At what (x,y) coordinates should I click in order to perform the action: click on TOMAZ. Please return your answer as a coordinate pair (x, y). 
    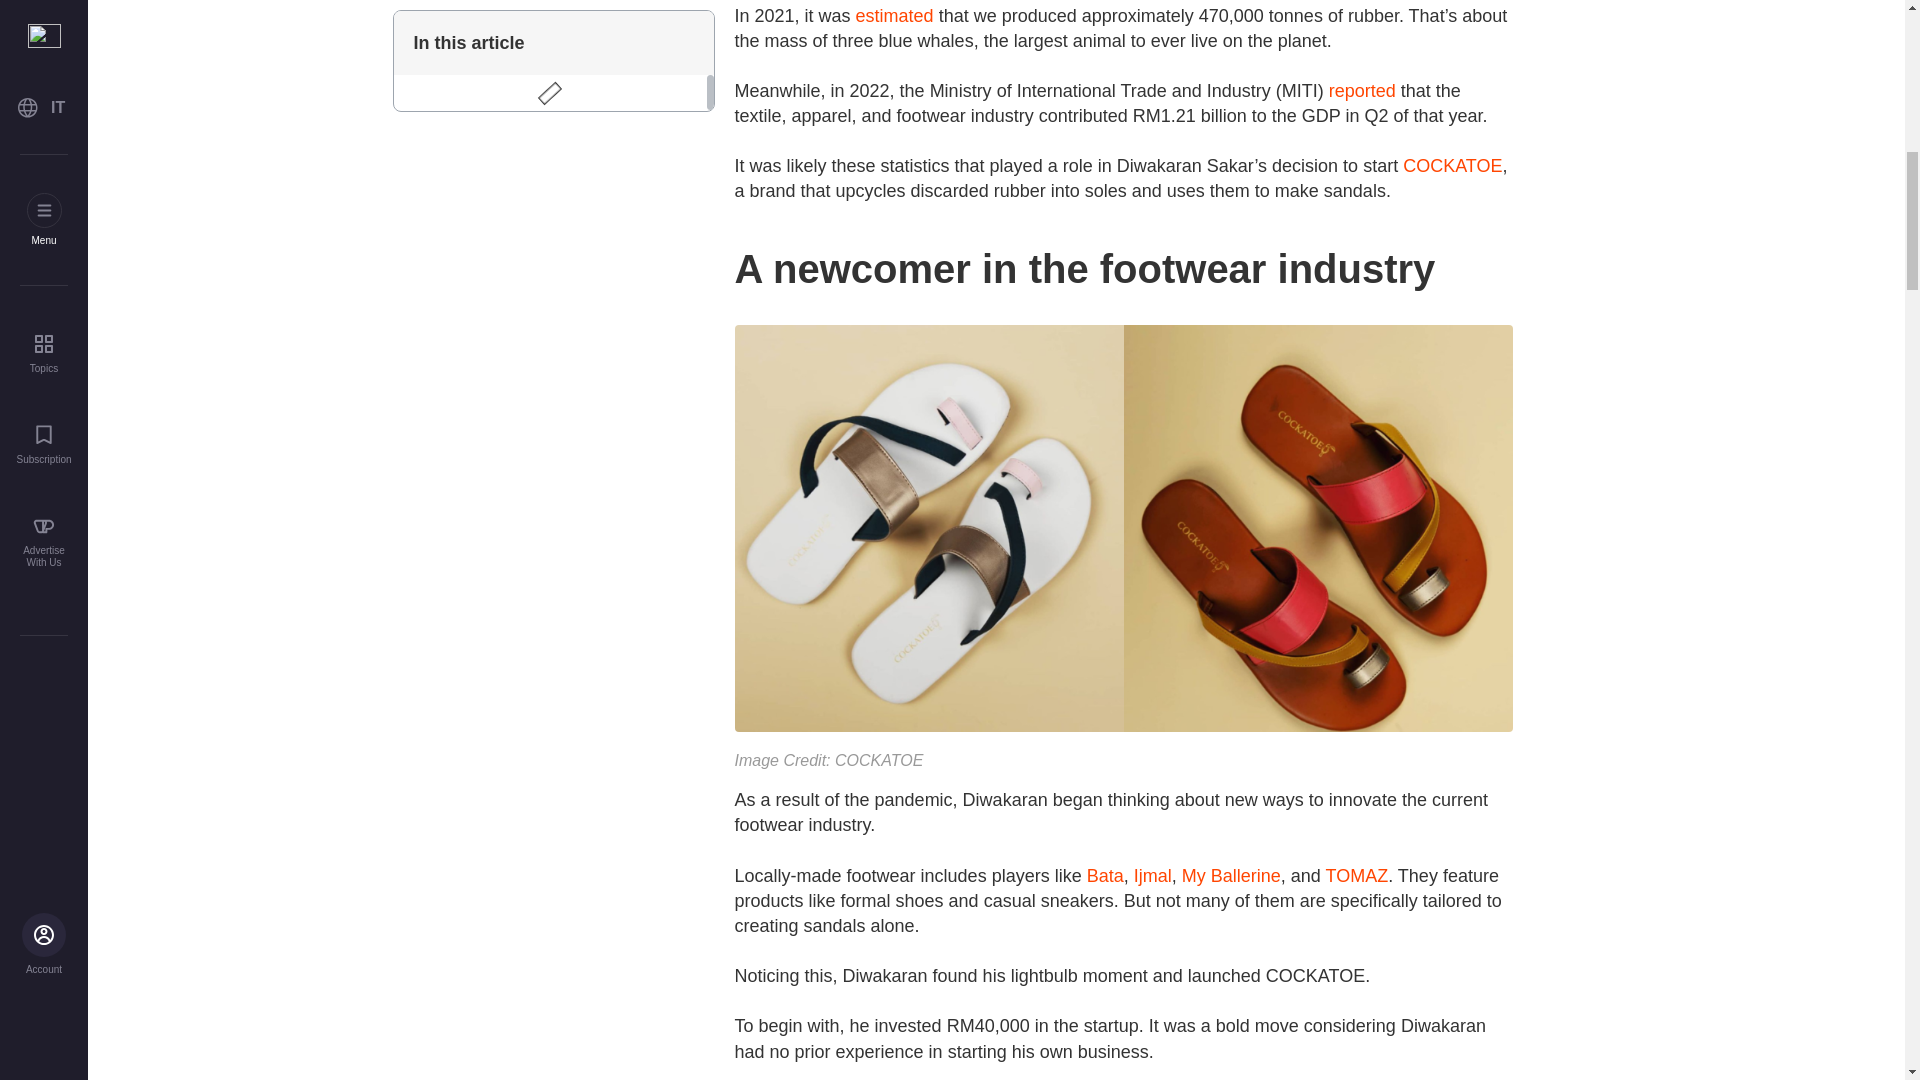
    Looking at the image, I should click on (1357, 876).